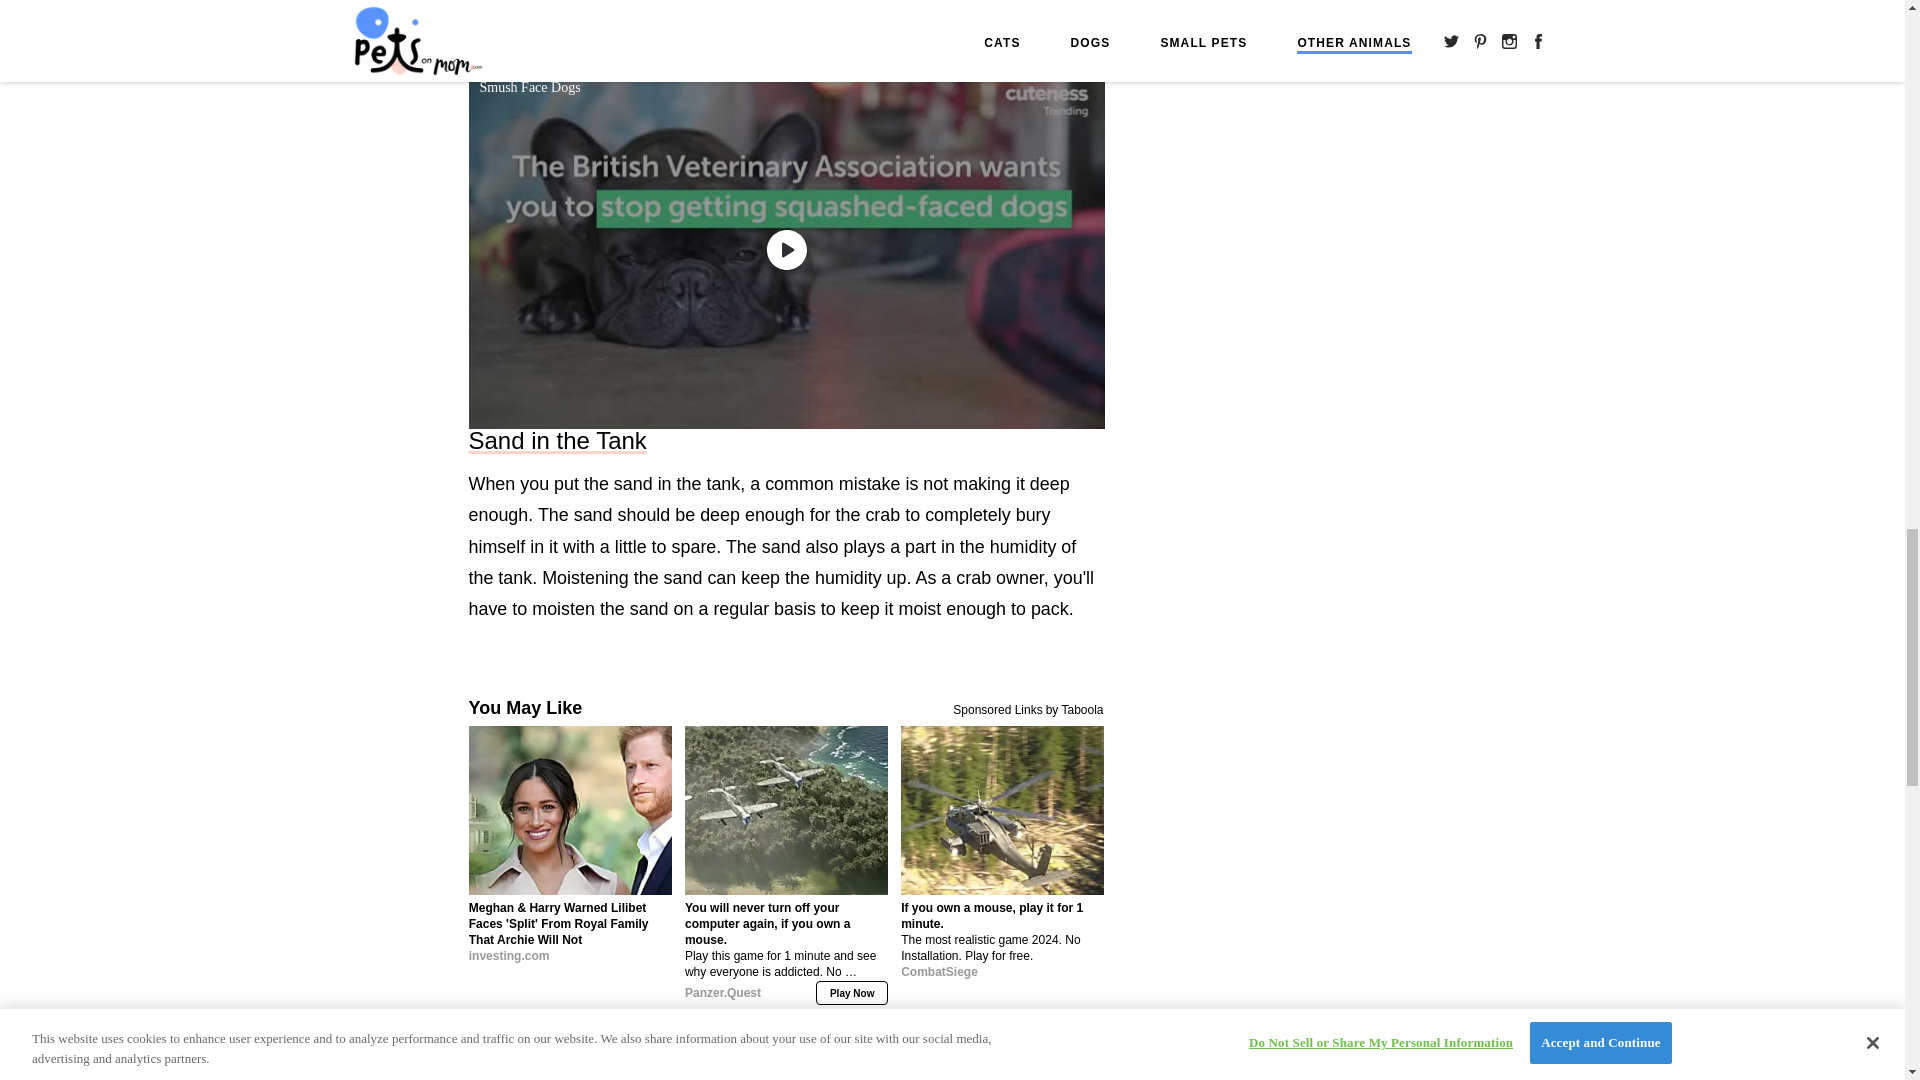 The width and height of the screenshot is (1920, 1080). What do you see at coordinates (1002, 966) in the screenshot?
I see `If you own a mouse, play it for 1 minute.` at bounding box center [1002, 966].